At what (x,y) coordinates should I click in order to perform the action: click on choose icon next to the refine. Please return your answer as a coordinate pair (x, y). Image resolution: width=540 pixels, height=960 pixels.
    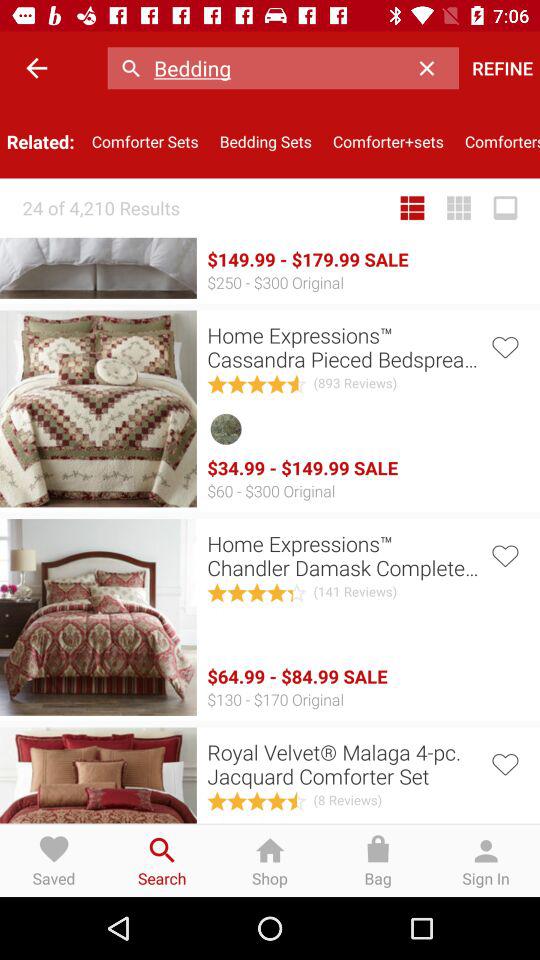
    Looking at the image, I should click on (432, 68).